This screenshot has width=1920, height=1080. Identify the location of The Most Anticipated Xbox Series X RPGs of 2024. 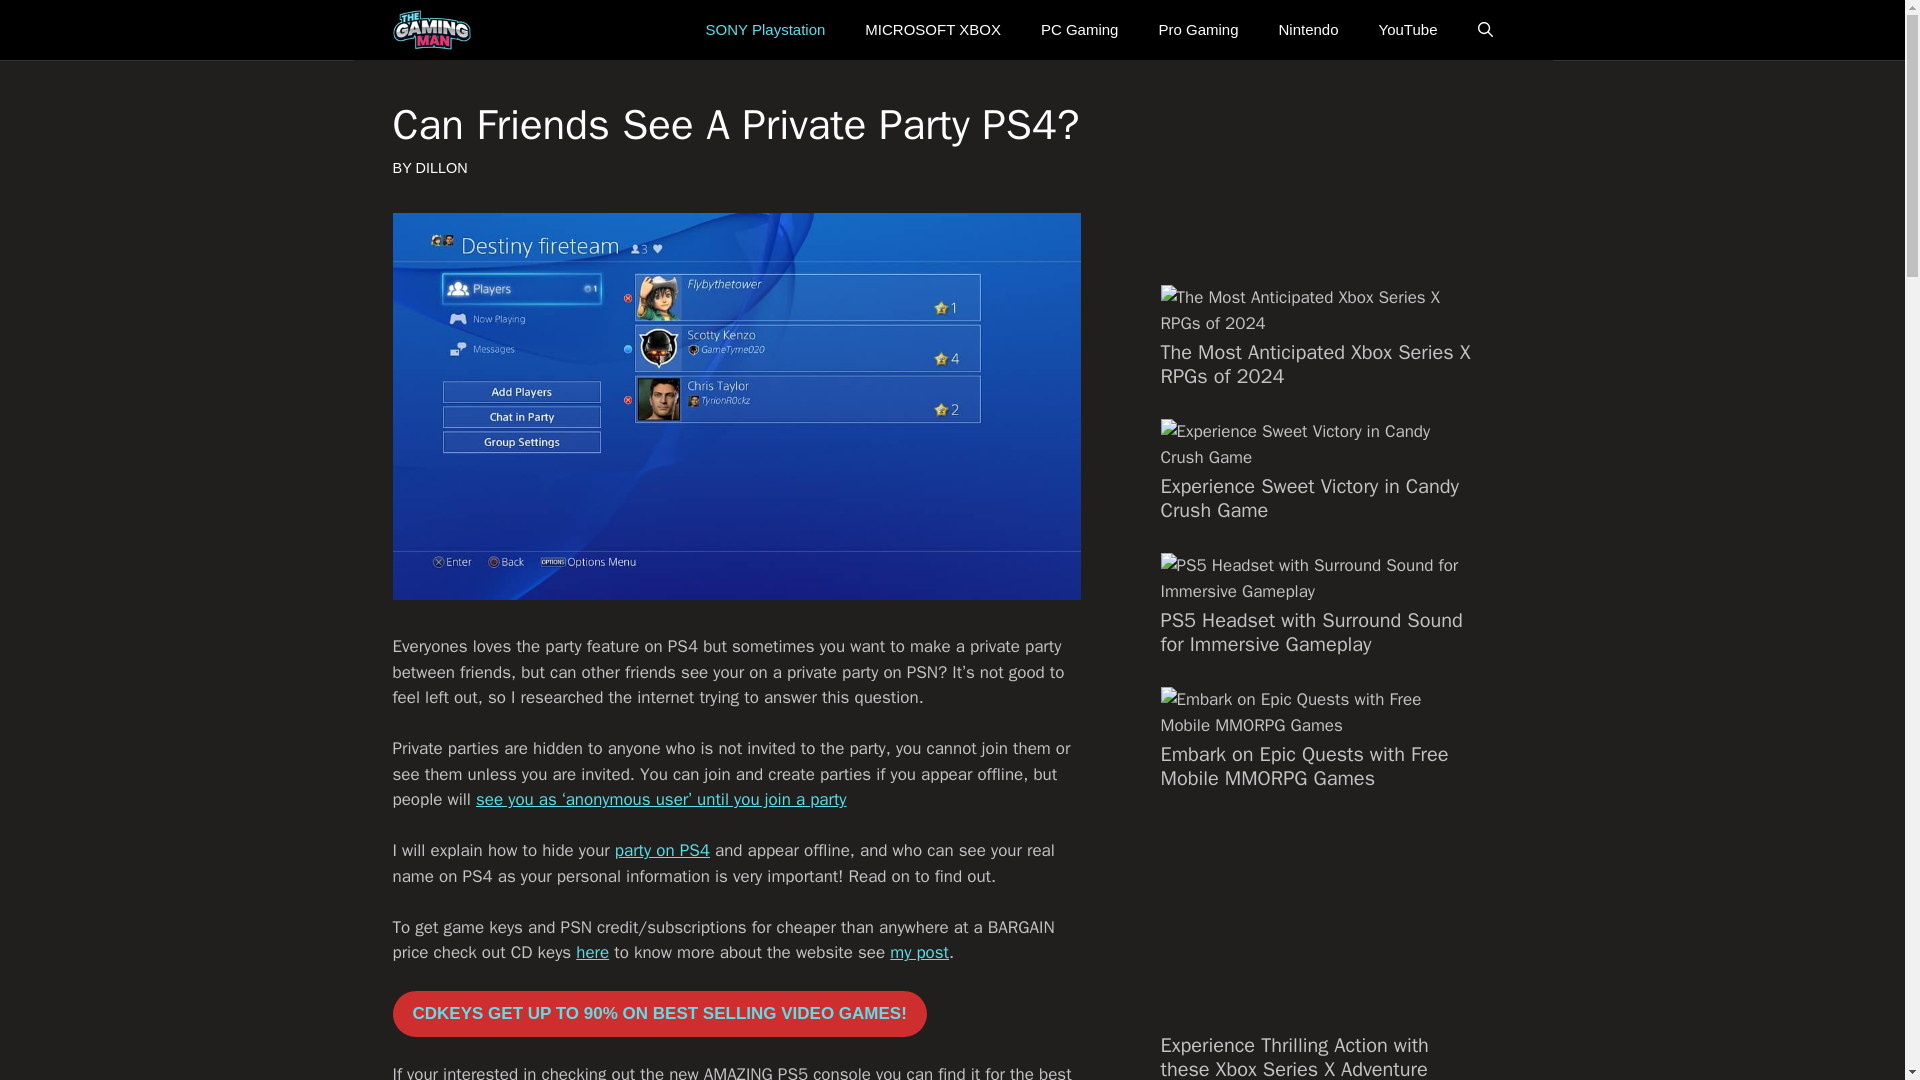
(1314, 364).